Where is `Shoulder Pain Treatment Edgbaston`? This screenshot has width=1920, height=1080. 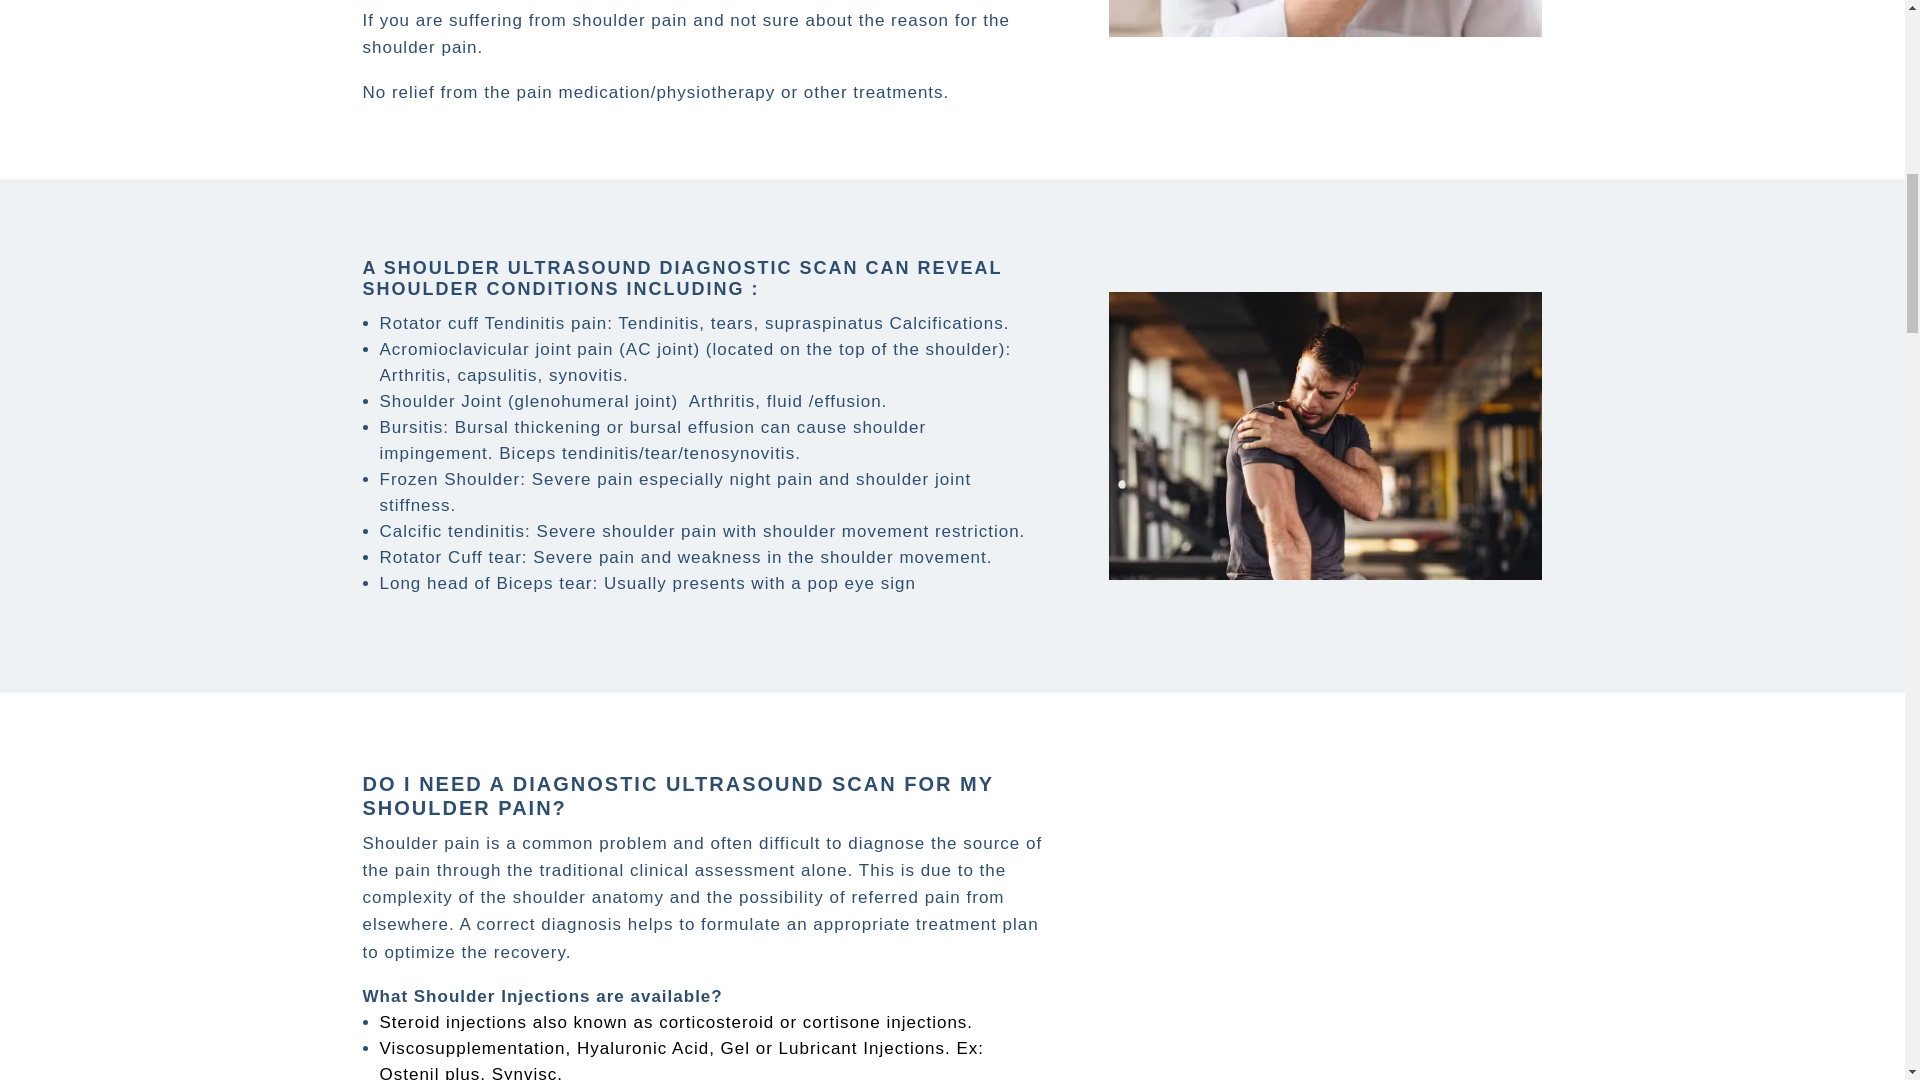
Shoulder Pain Treatment Edgbaston is located at coordinates (1325, 574).